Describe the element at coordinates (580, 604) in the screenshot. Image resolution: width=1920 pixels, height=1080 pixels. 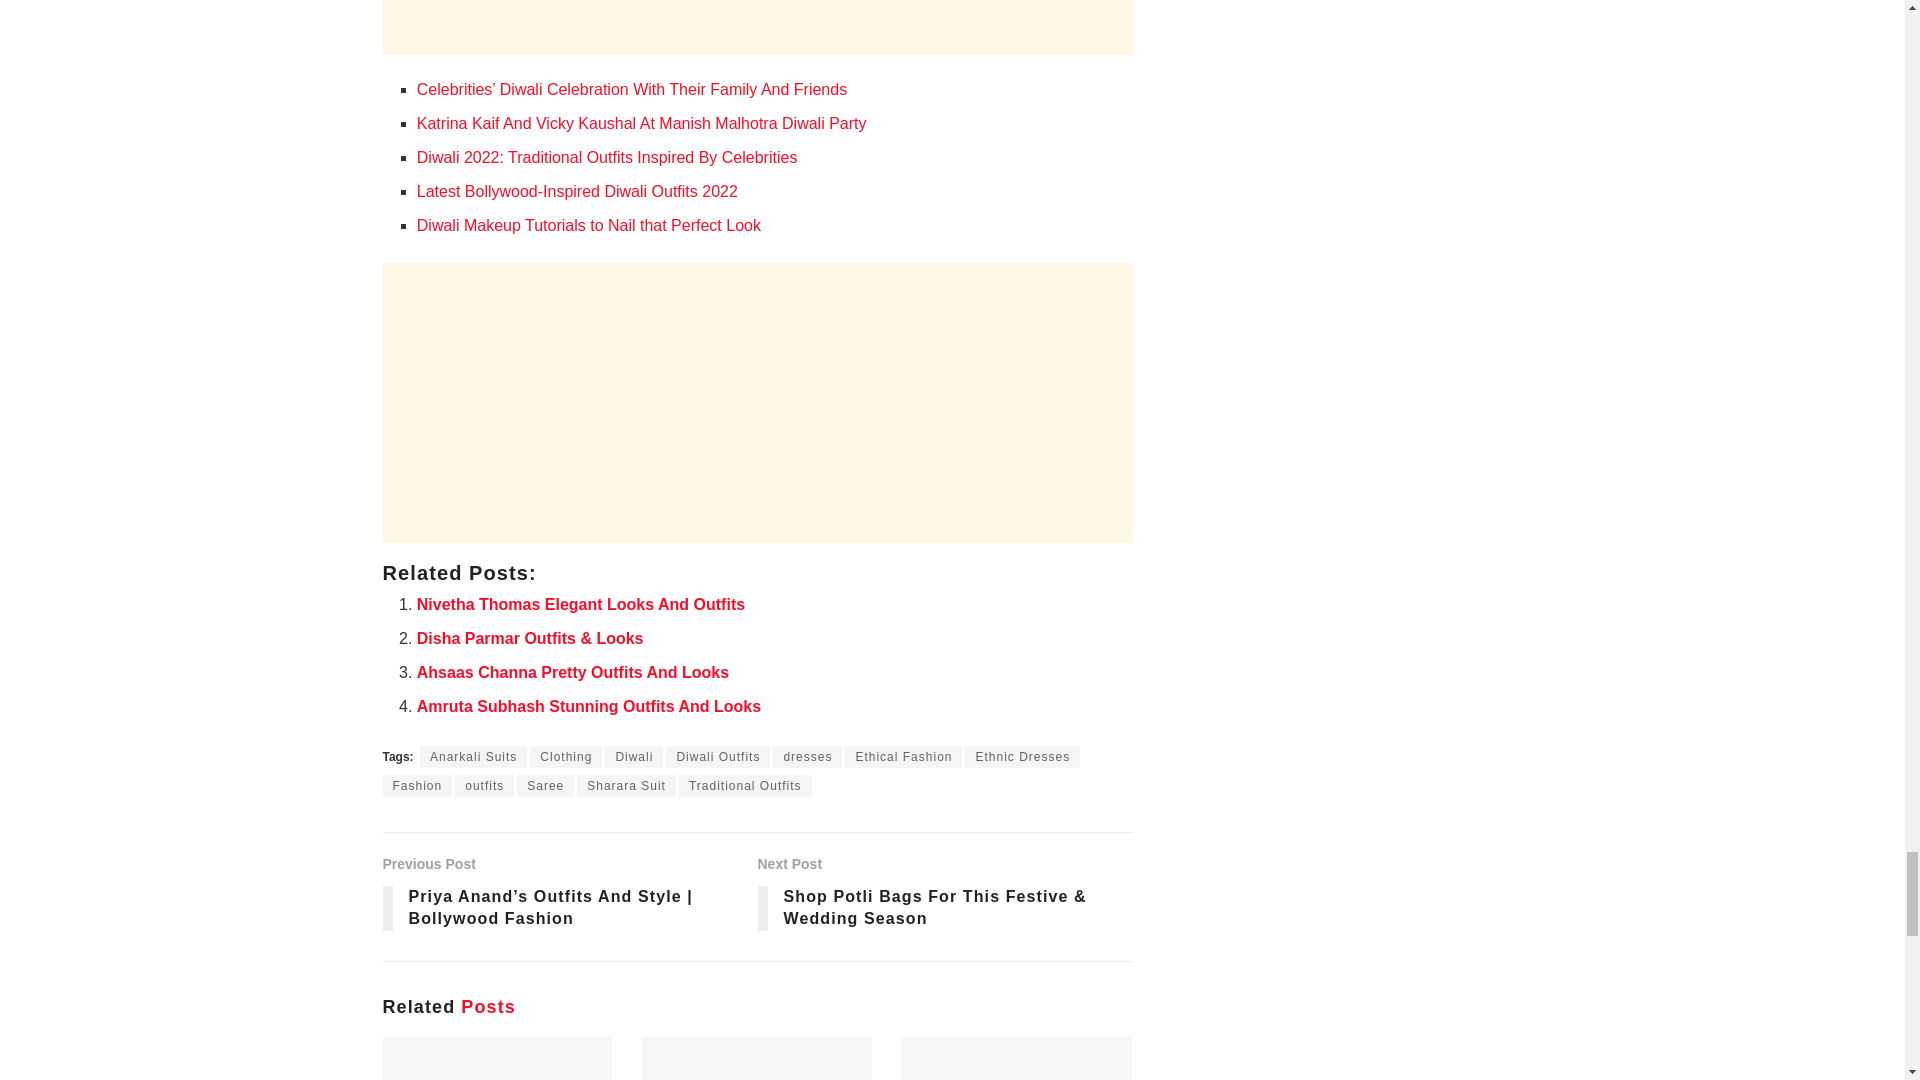
I see `Nivetha Thomas Elegant Looks And Outfits` at that location.